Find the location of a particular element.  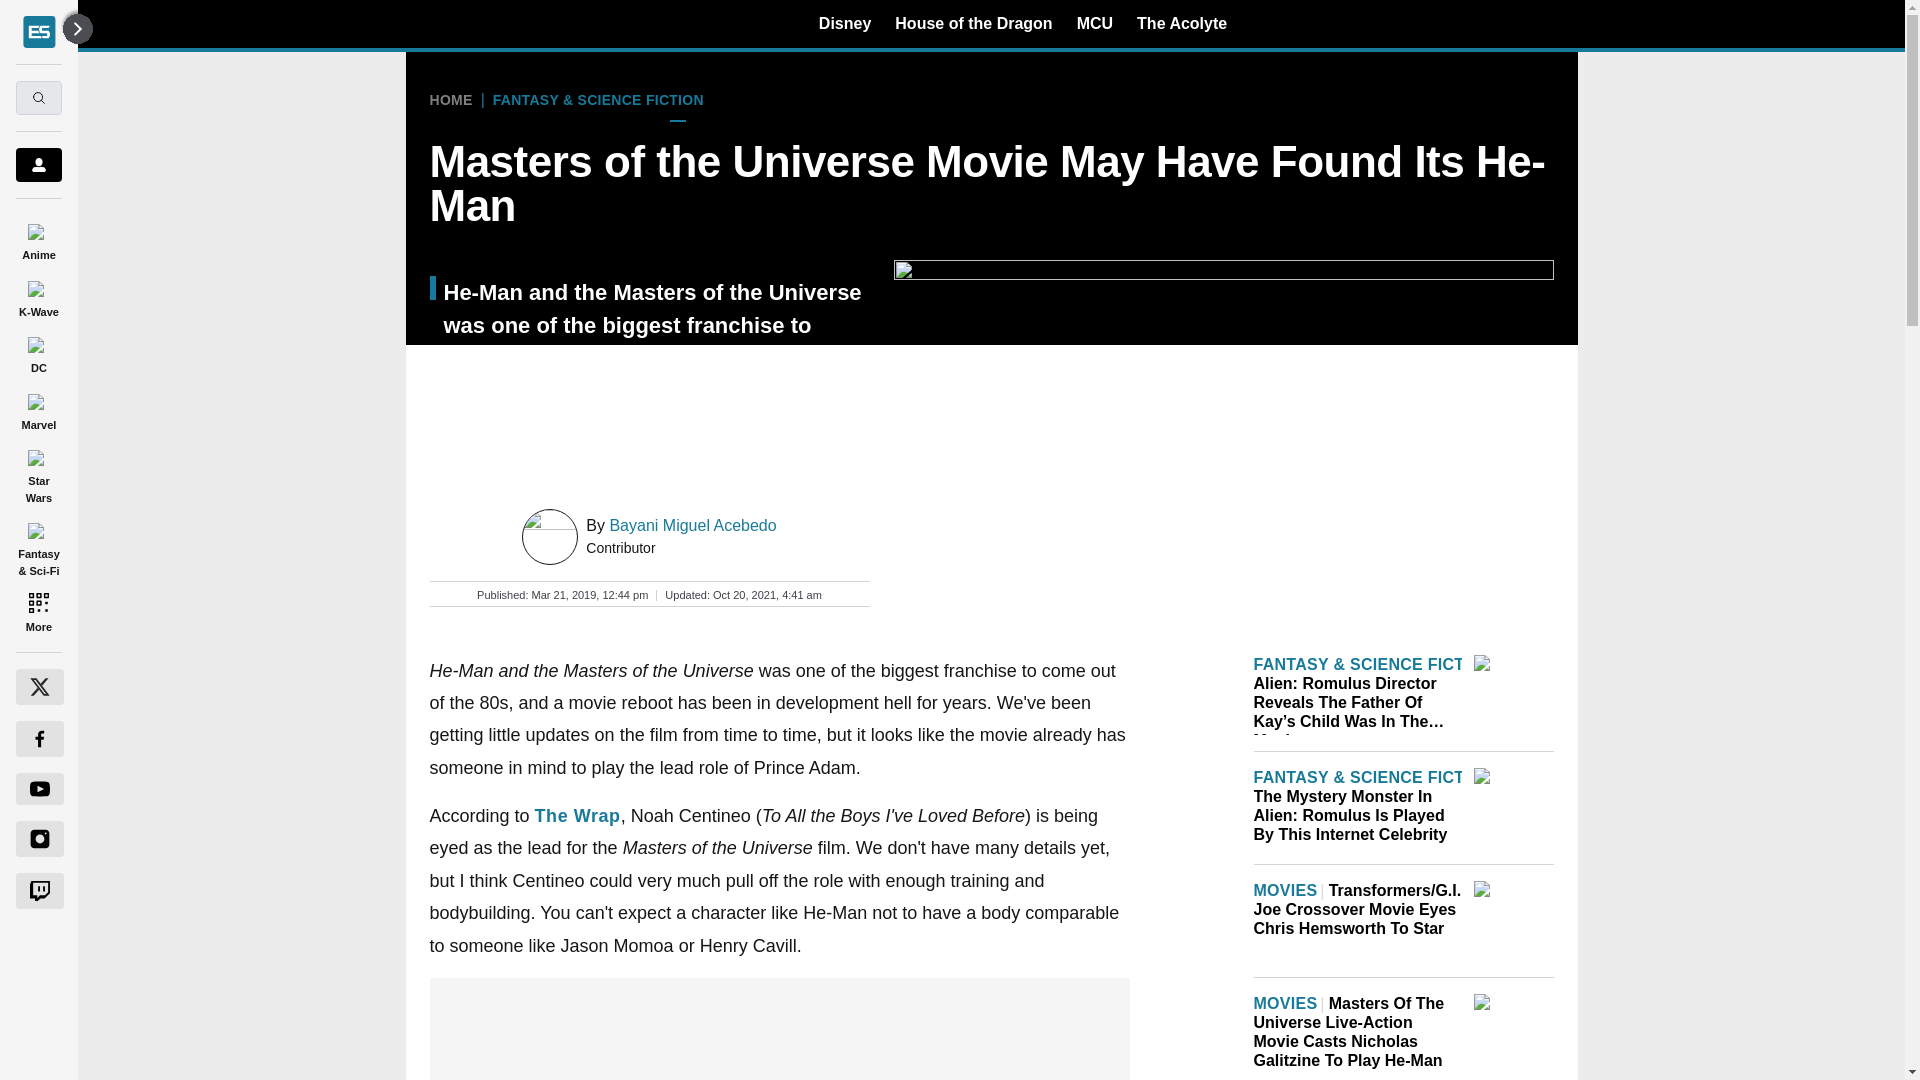

DC is located at coordinates (38, 352).